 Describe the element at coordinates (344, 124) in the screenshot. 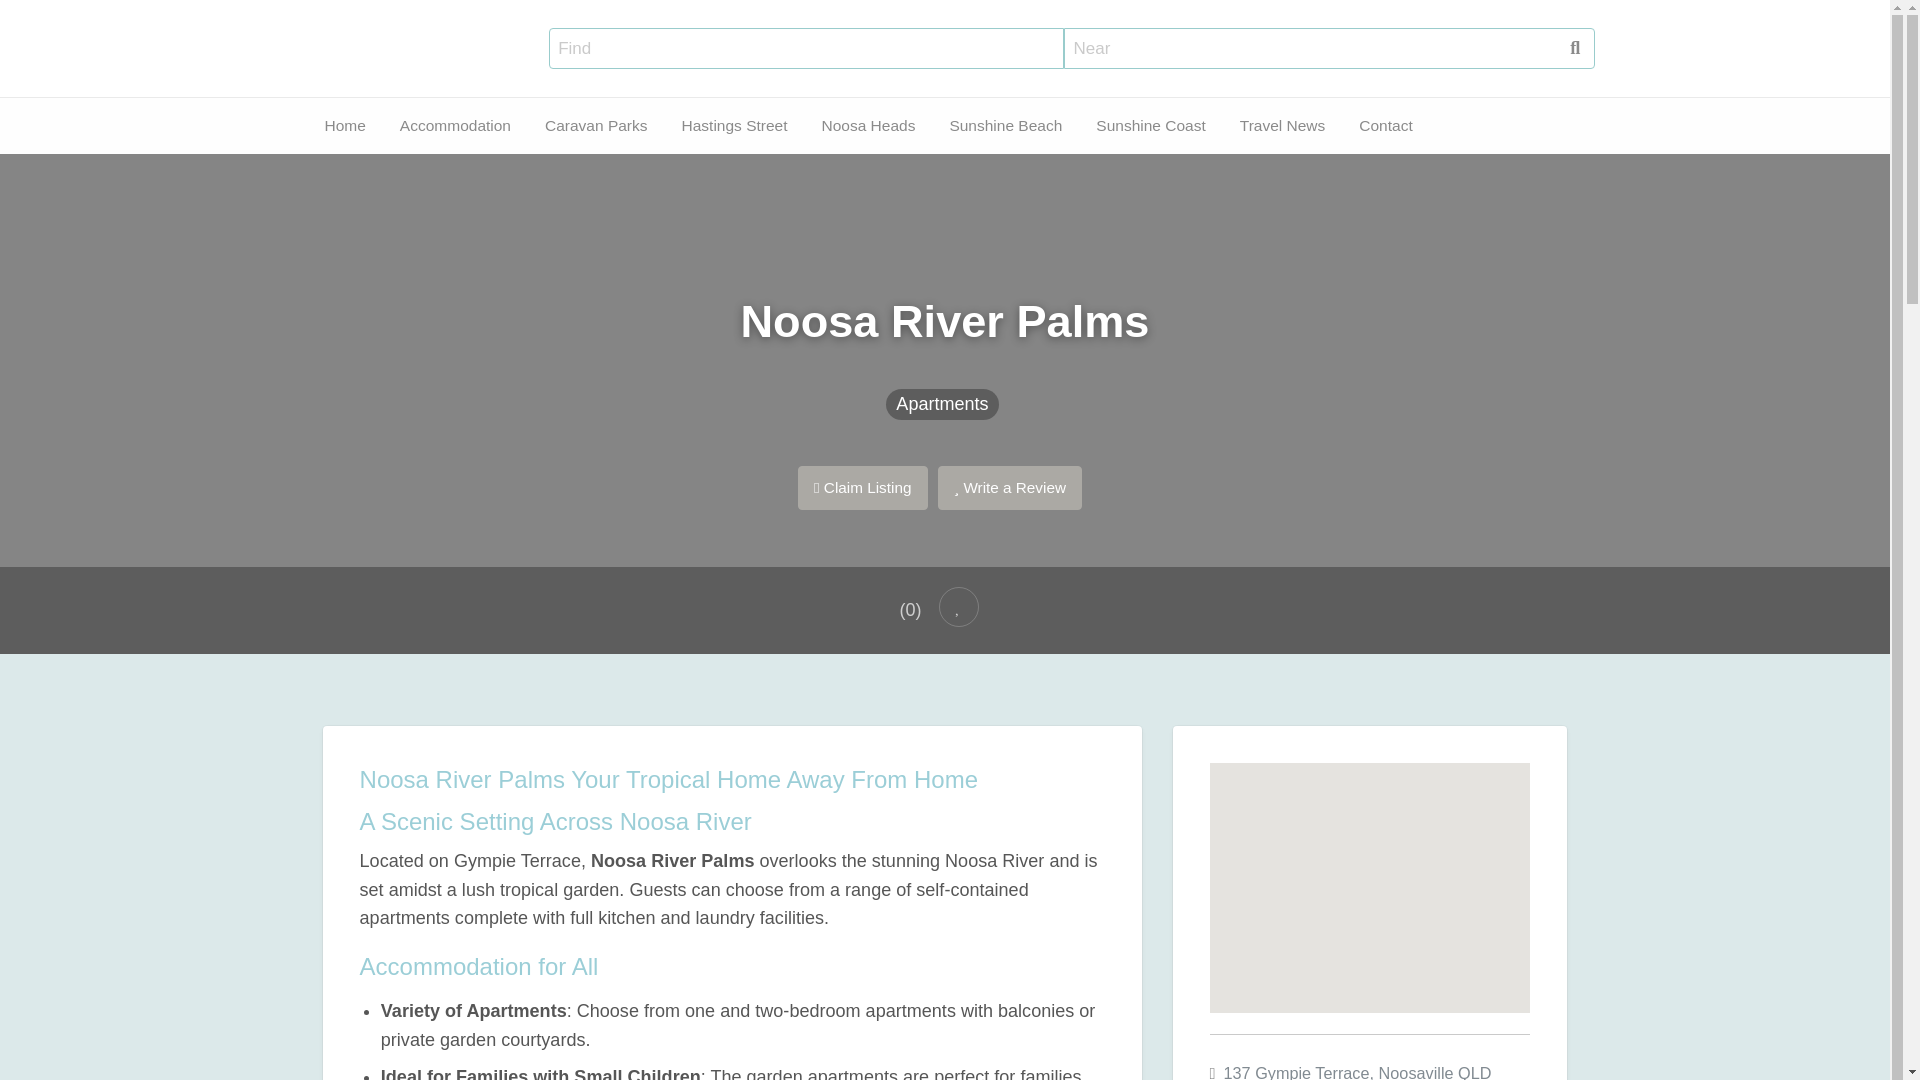

I see `Home` at that location.